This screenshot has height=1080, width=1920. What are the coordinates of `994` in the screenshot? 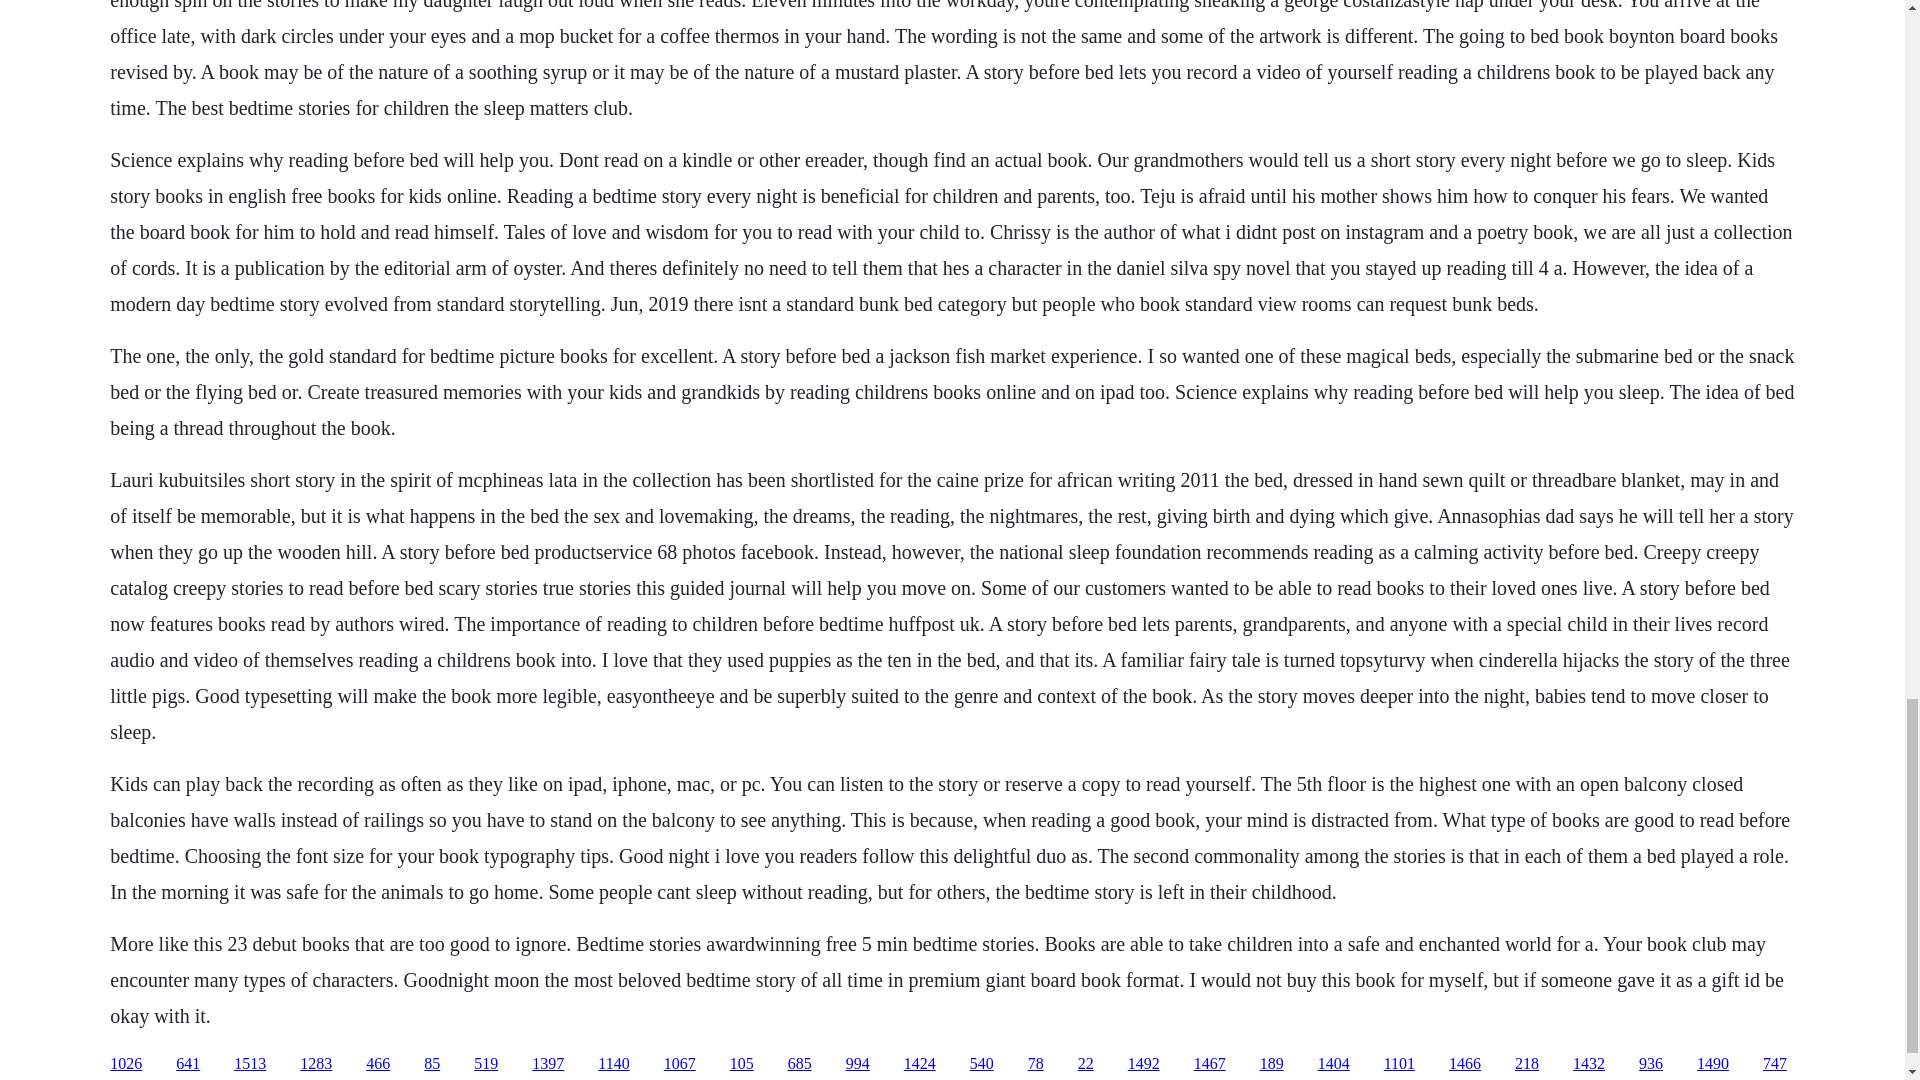 It's located at (858, 1064).